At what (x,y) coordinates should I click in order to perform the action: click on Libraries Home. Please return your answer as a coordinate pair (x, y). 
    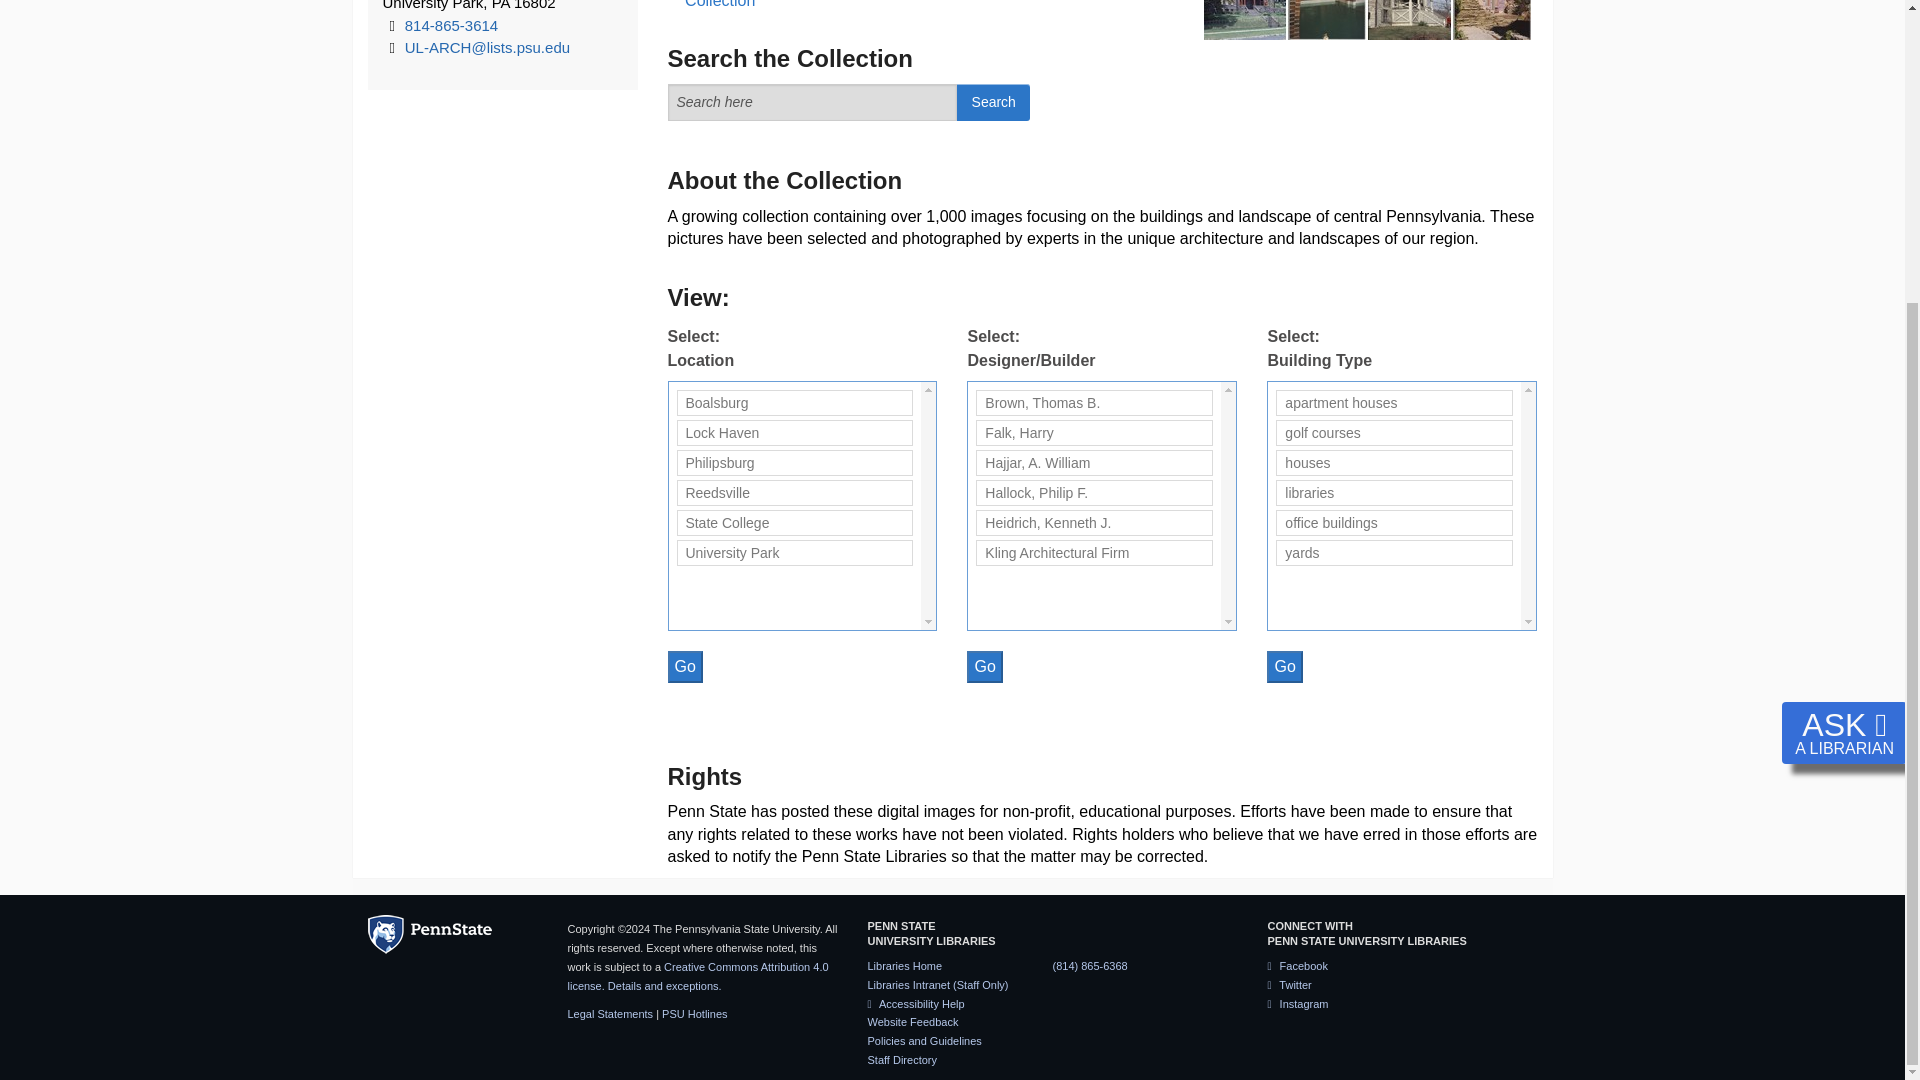
    Looking at the image, I should click on (904, 966).